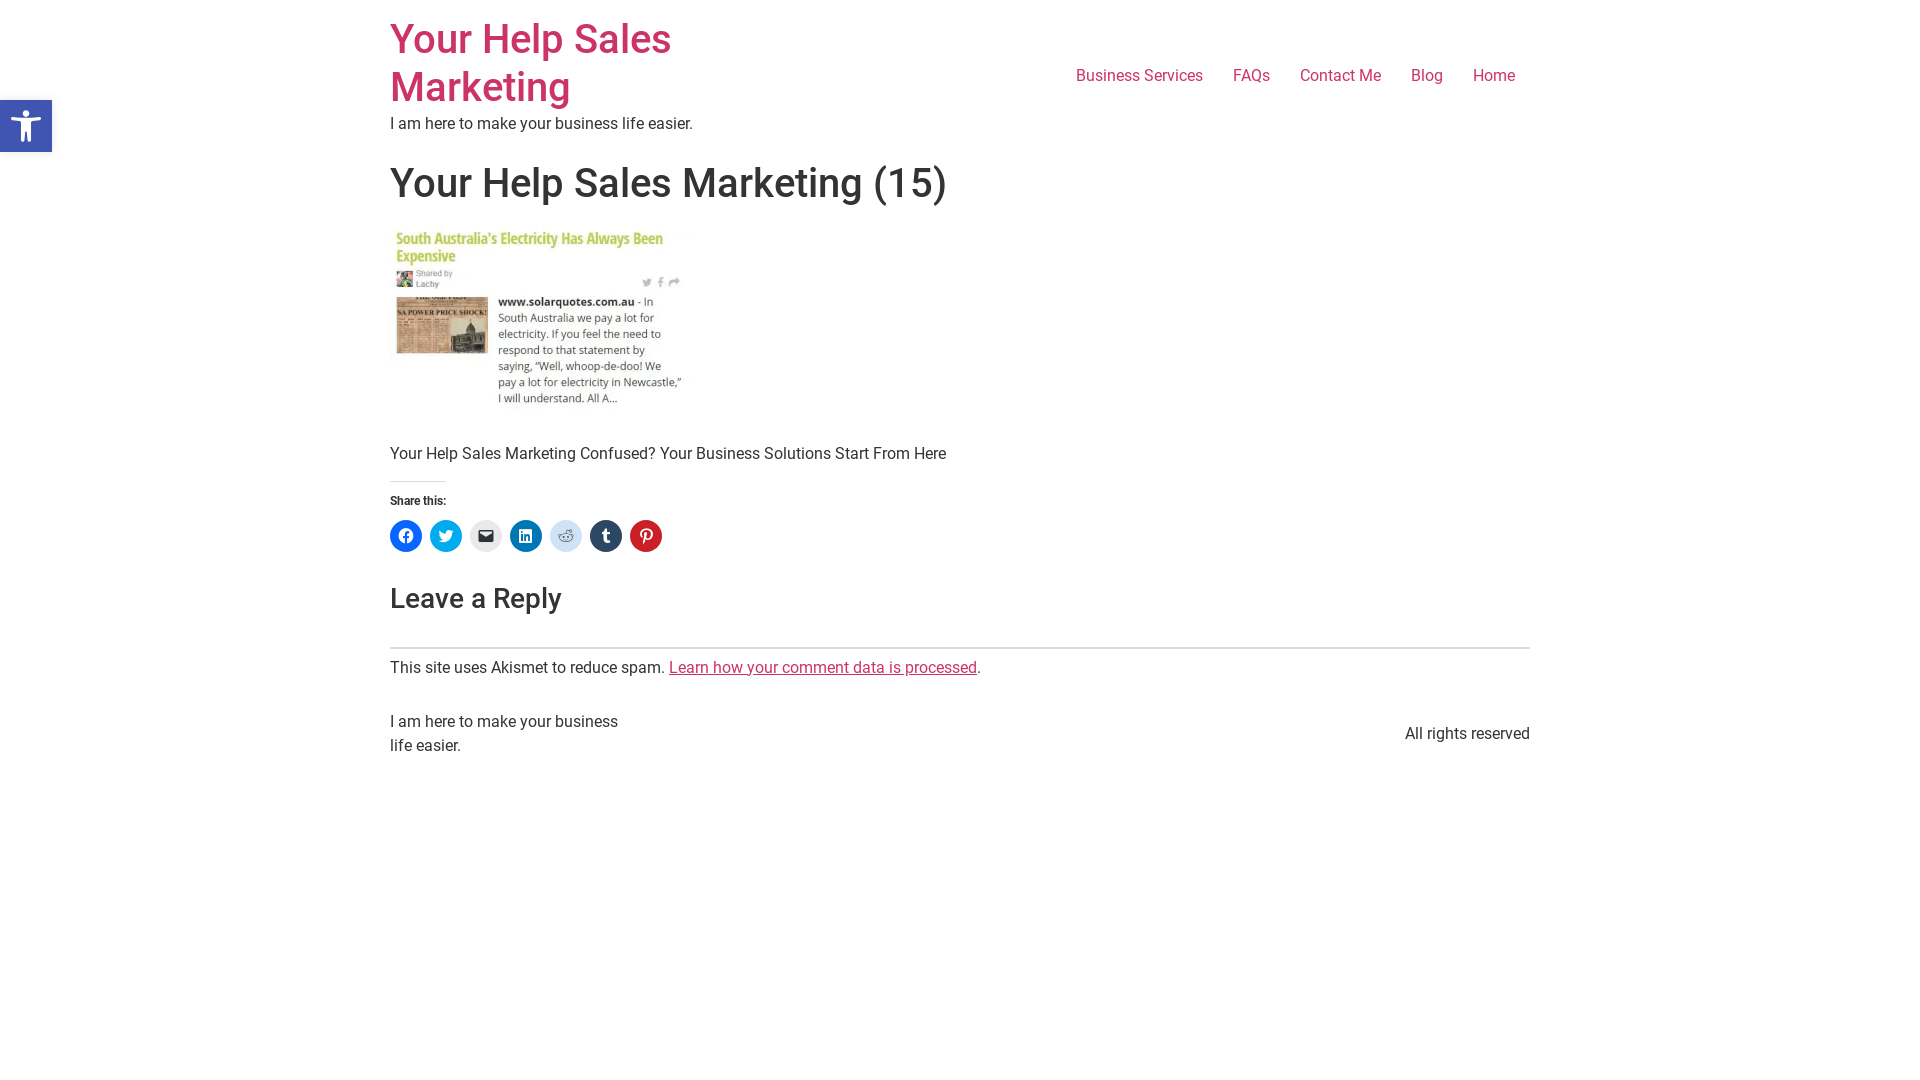 The image size is (1920, 1080). I want to click on Home, so click(1494, 76).